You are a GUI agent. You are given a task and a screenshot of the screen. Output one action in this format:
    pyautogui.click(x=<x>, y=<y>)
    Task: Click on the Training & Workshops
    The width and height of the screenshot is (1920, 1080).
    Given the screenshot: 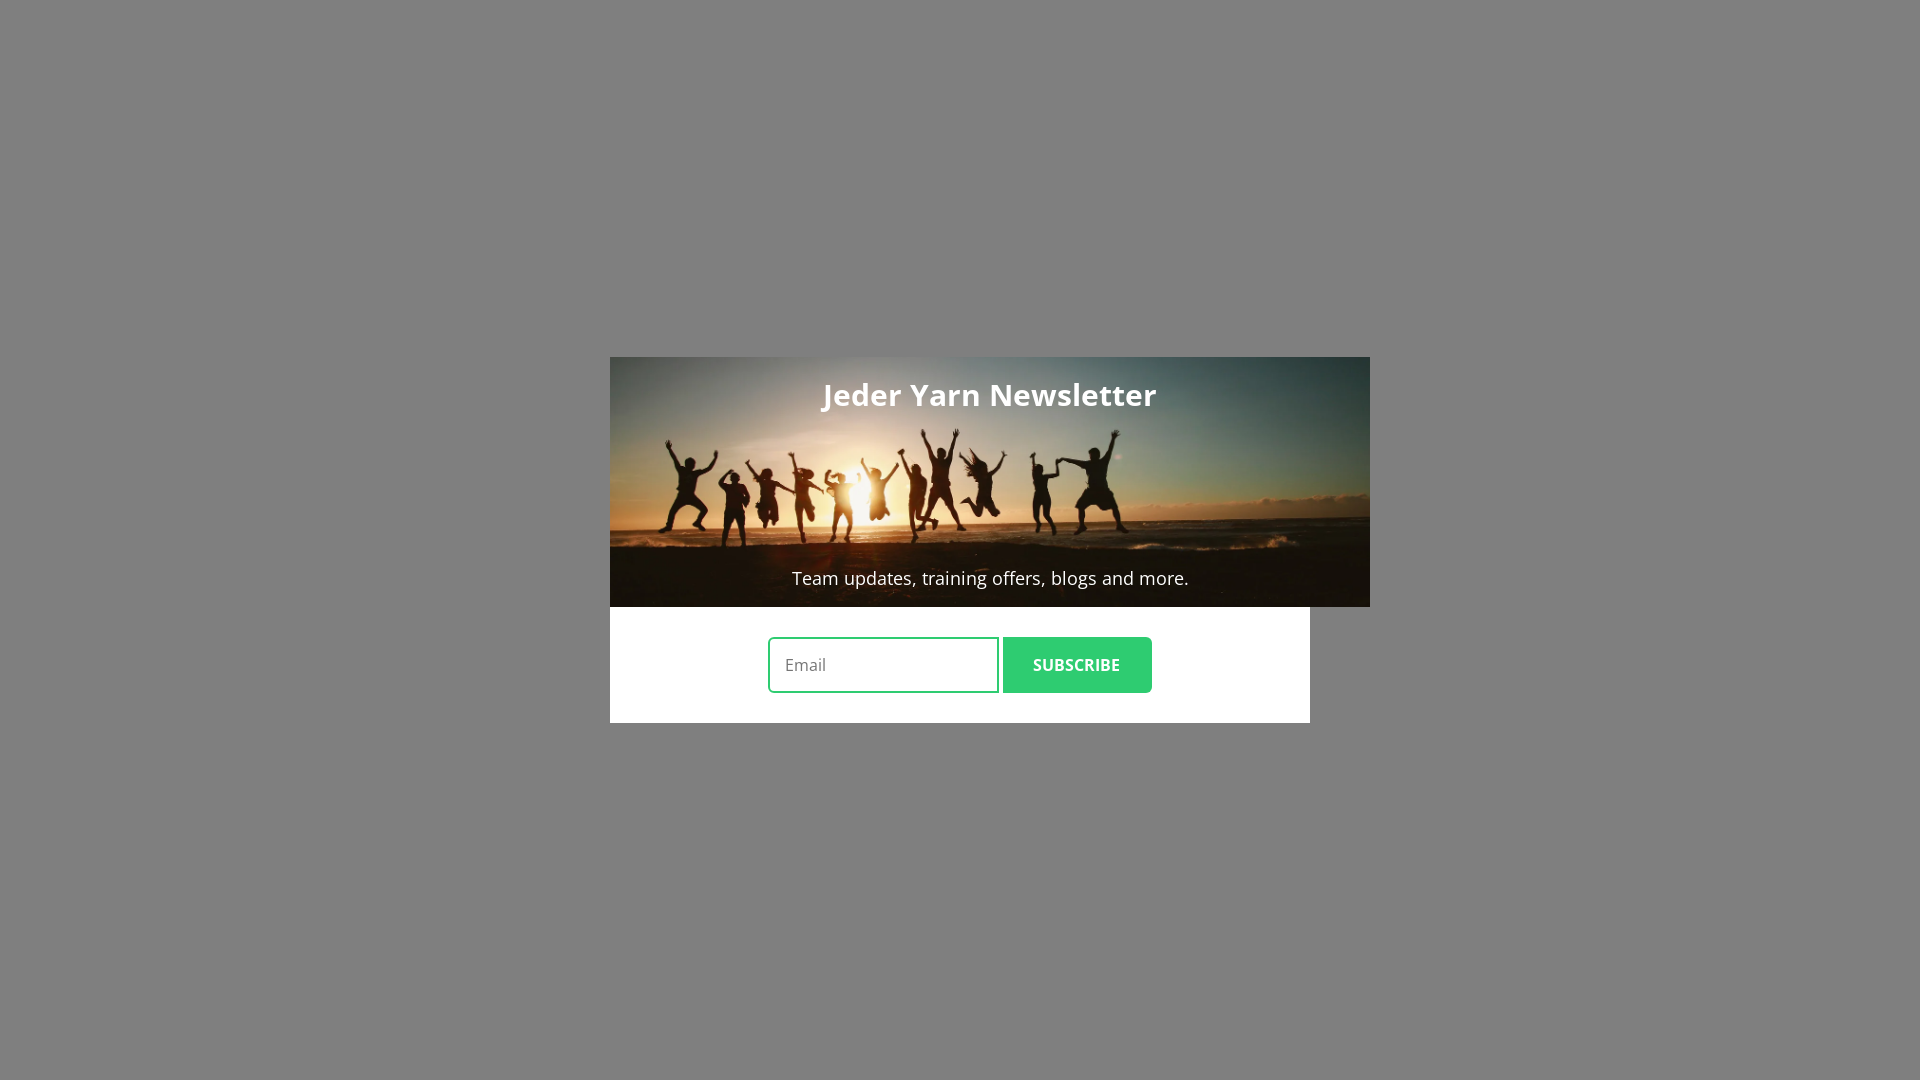 What is the action you would take?
    pyautogui.click(x=161, y=712)
    